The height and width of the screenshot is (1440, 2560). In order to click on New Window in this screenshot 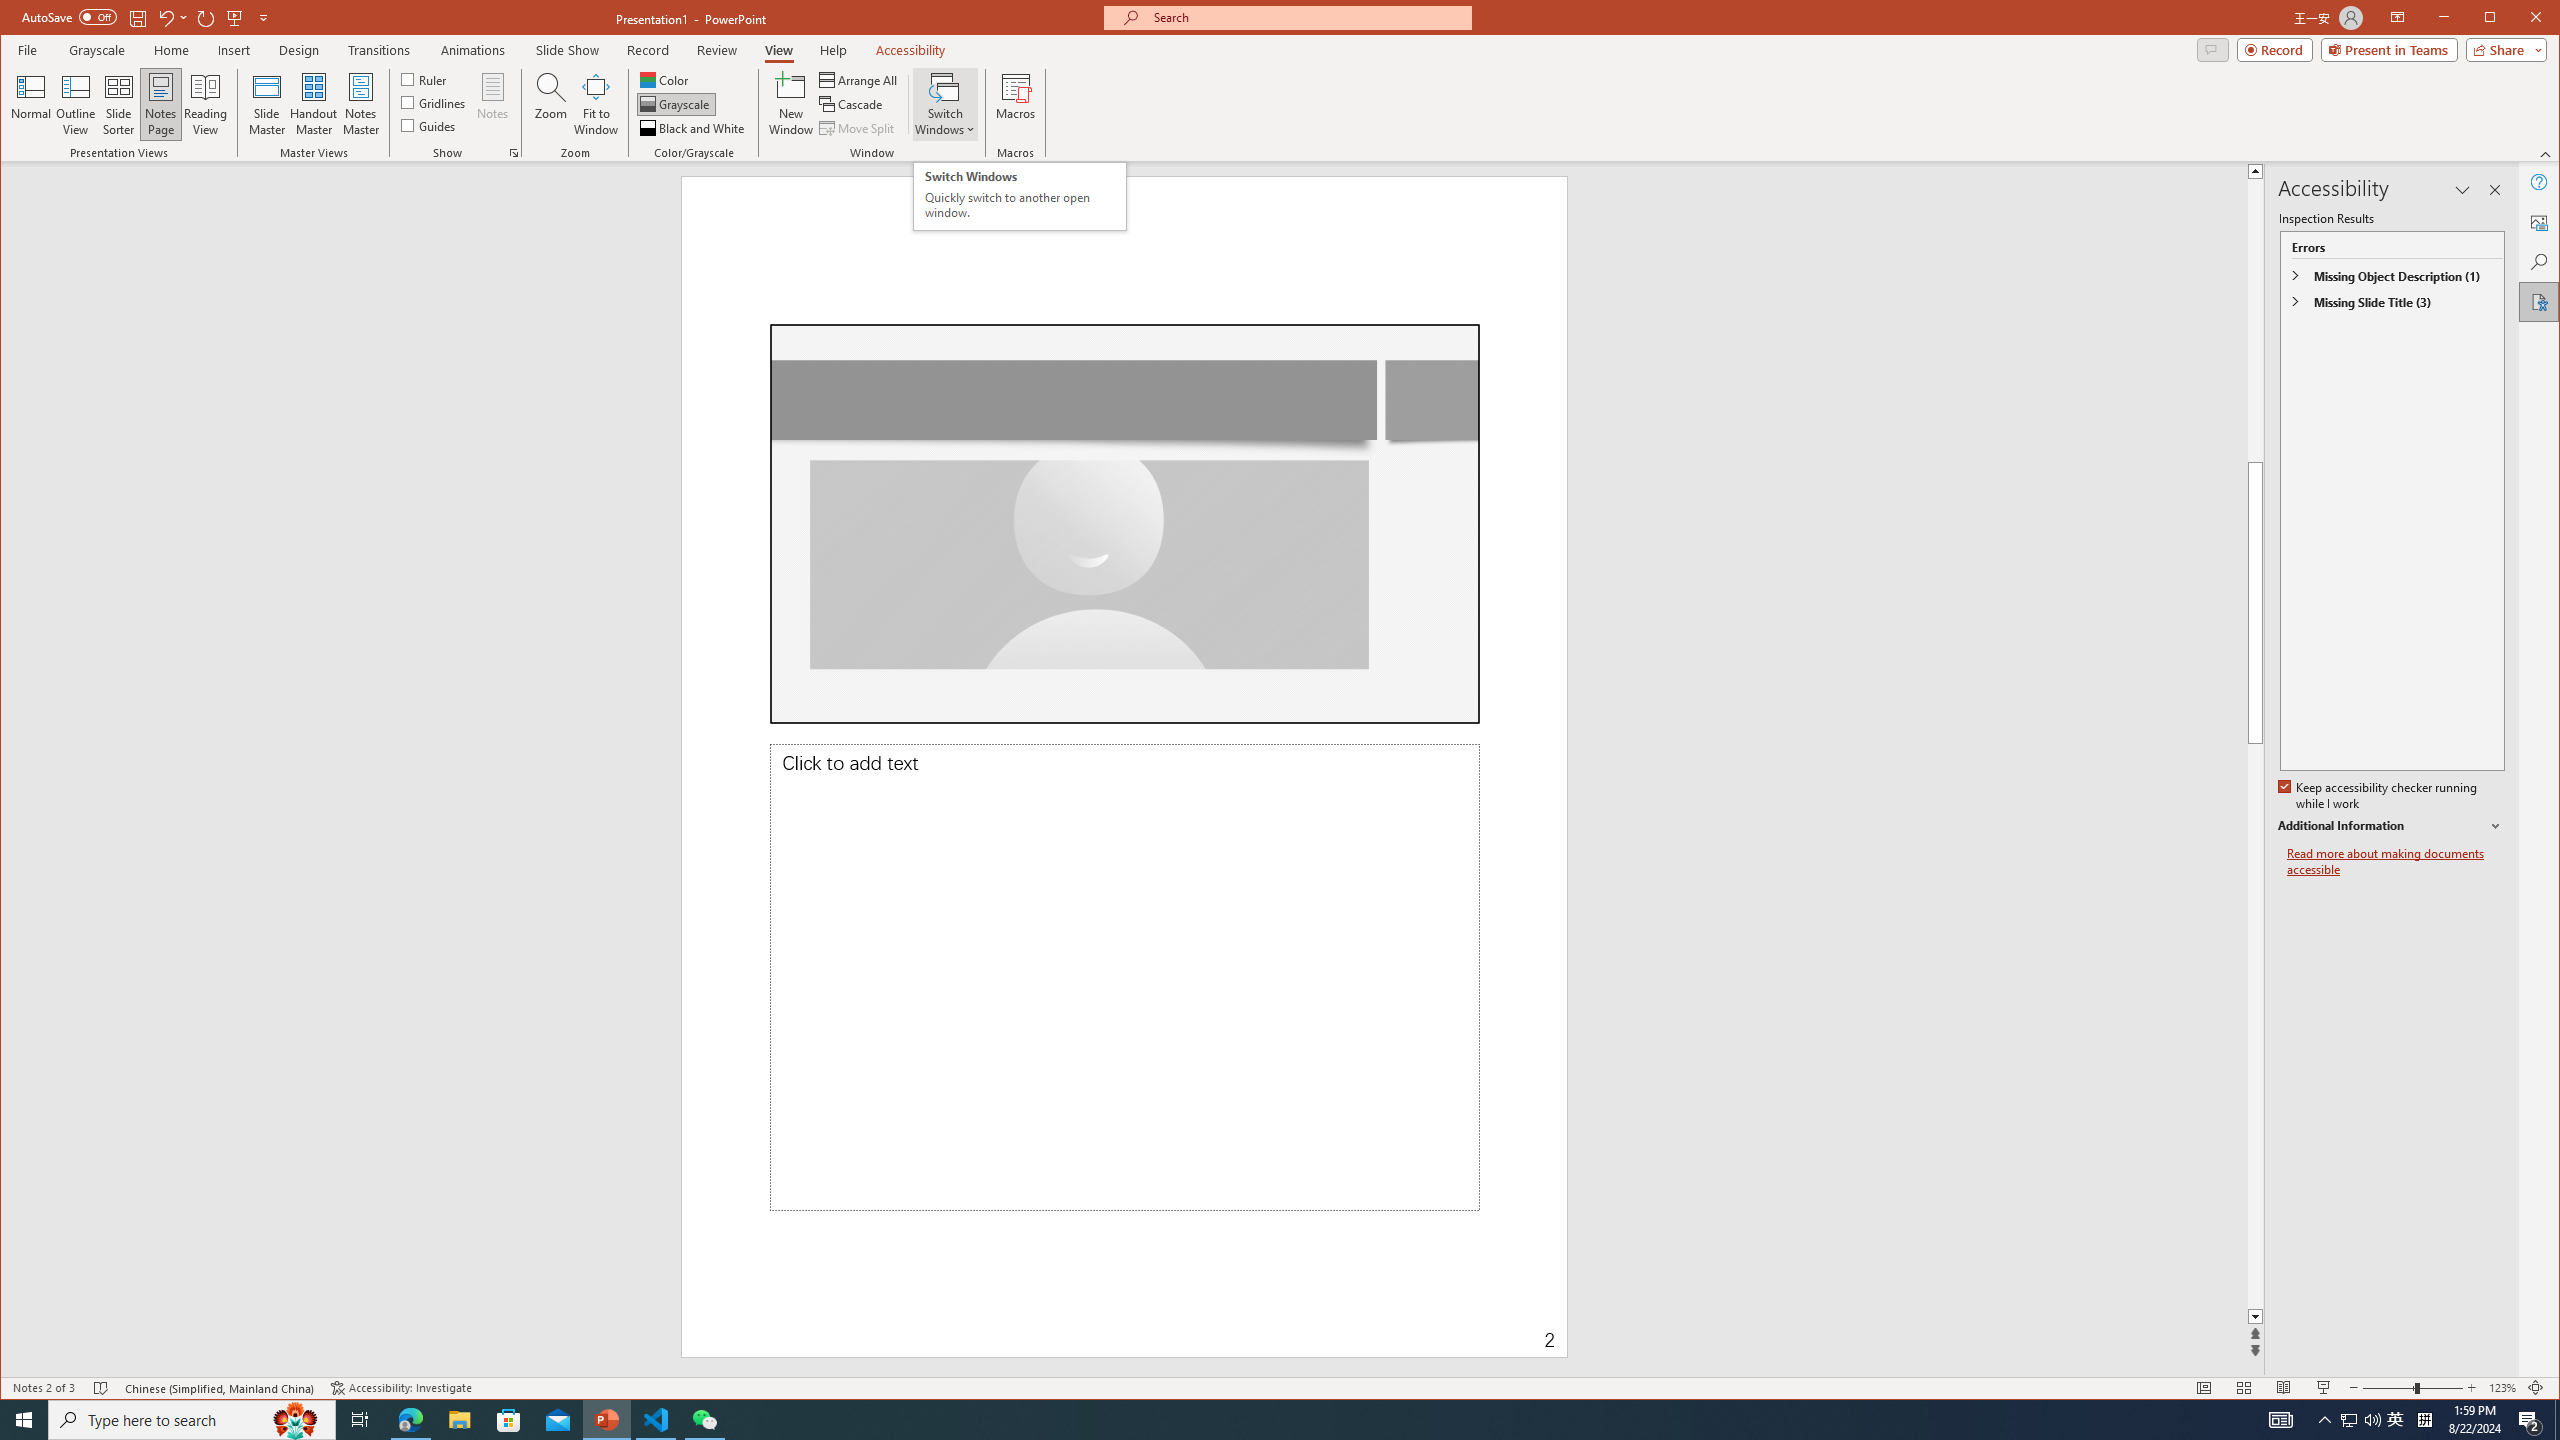, I will do `click(792, 104)`.